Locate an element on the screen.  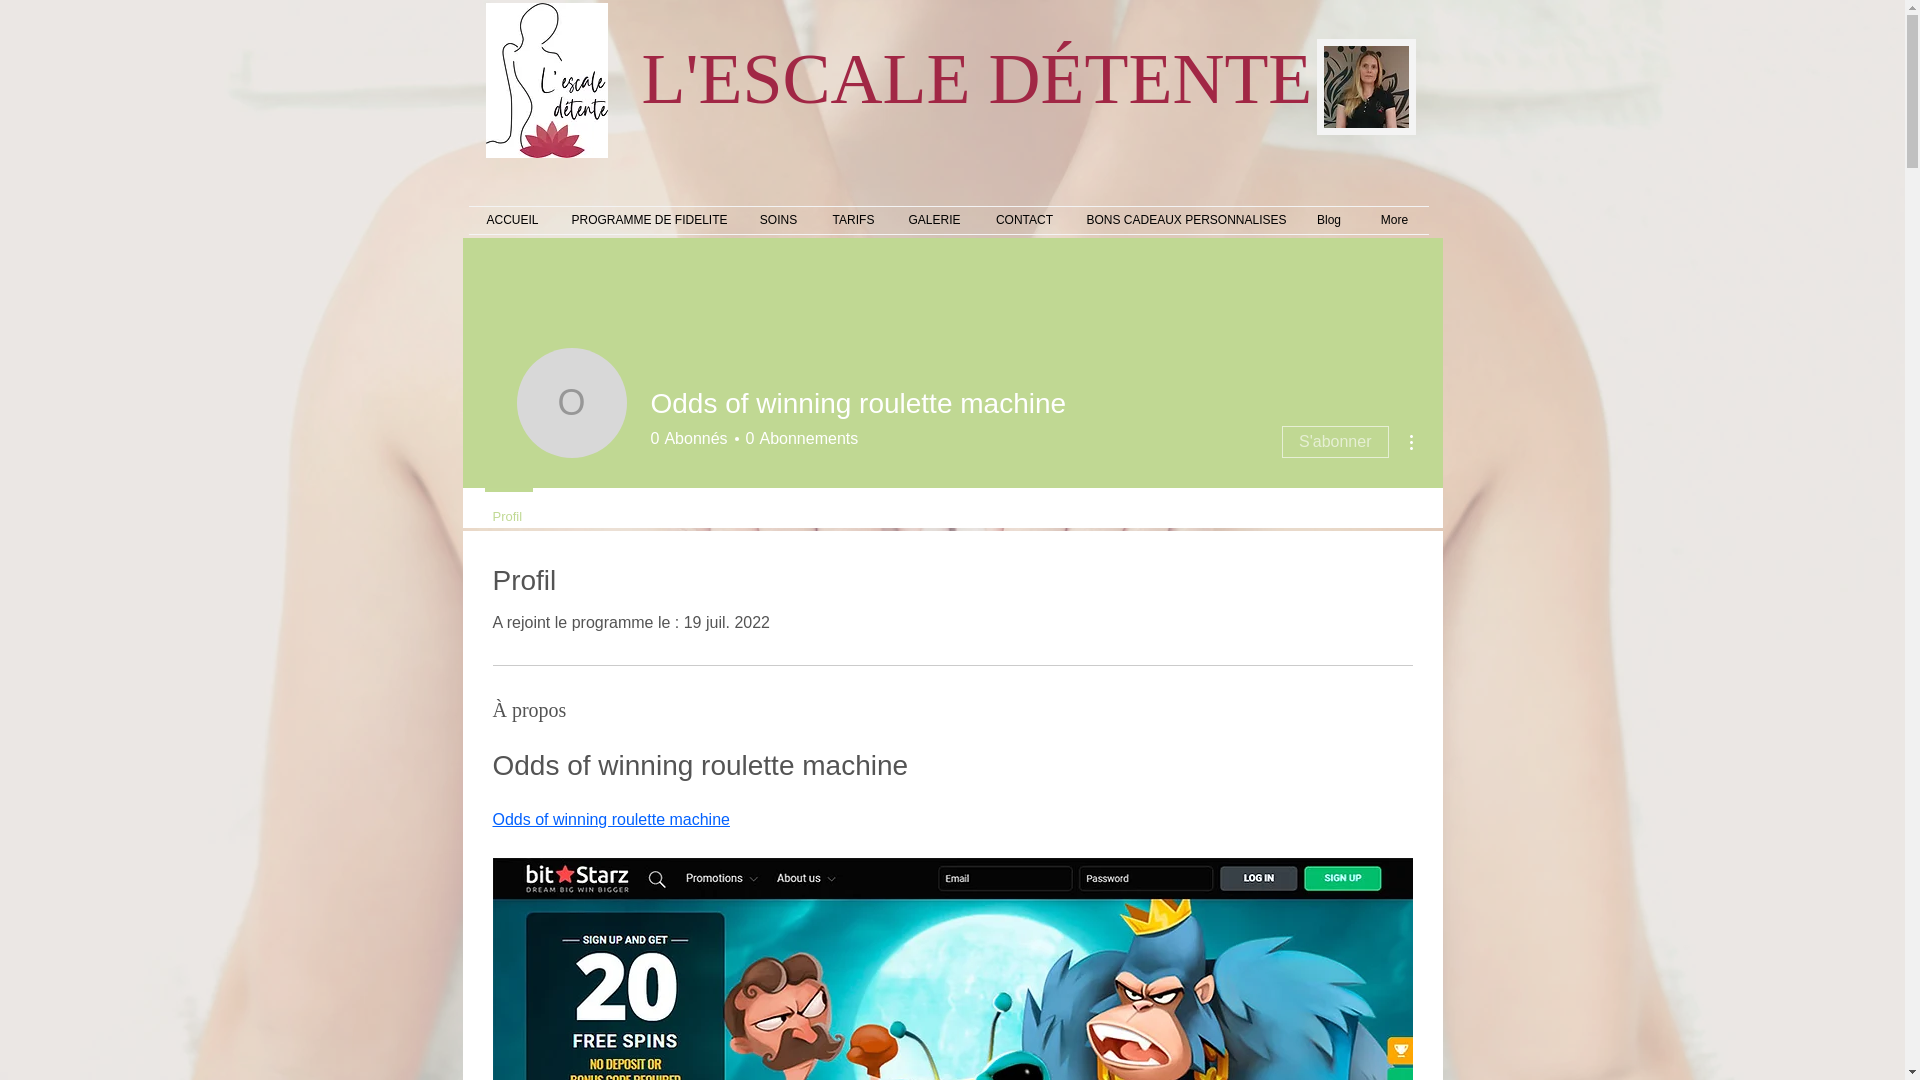
S'abonner is located at coordinates (1335, 441).